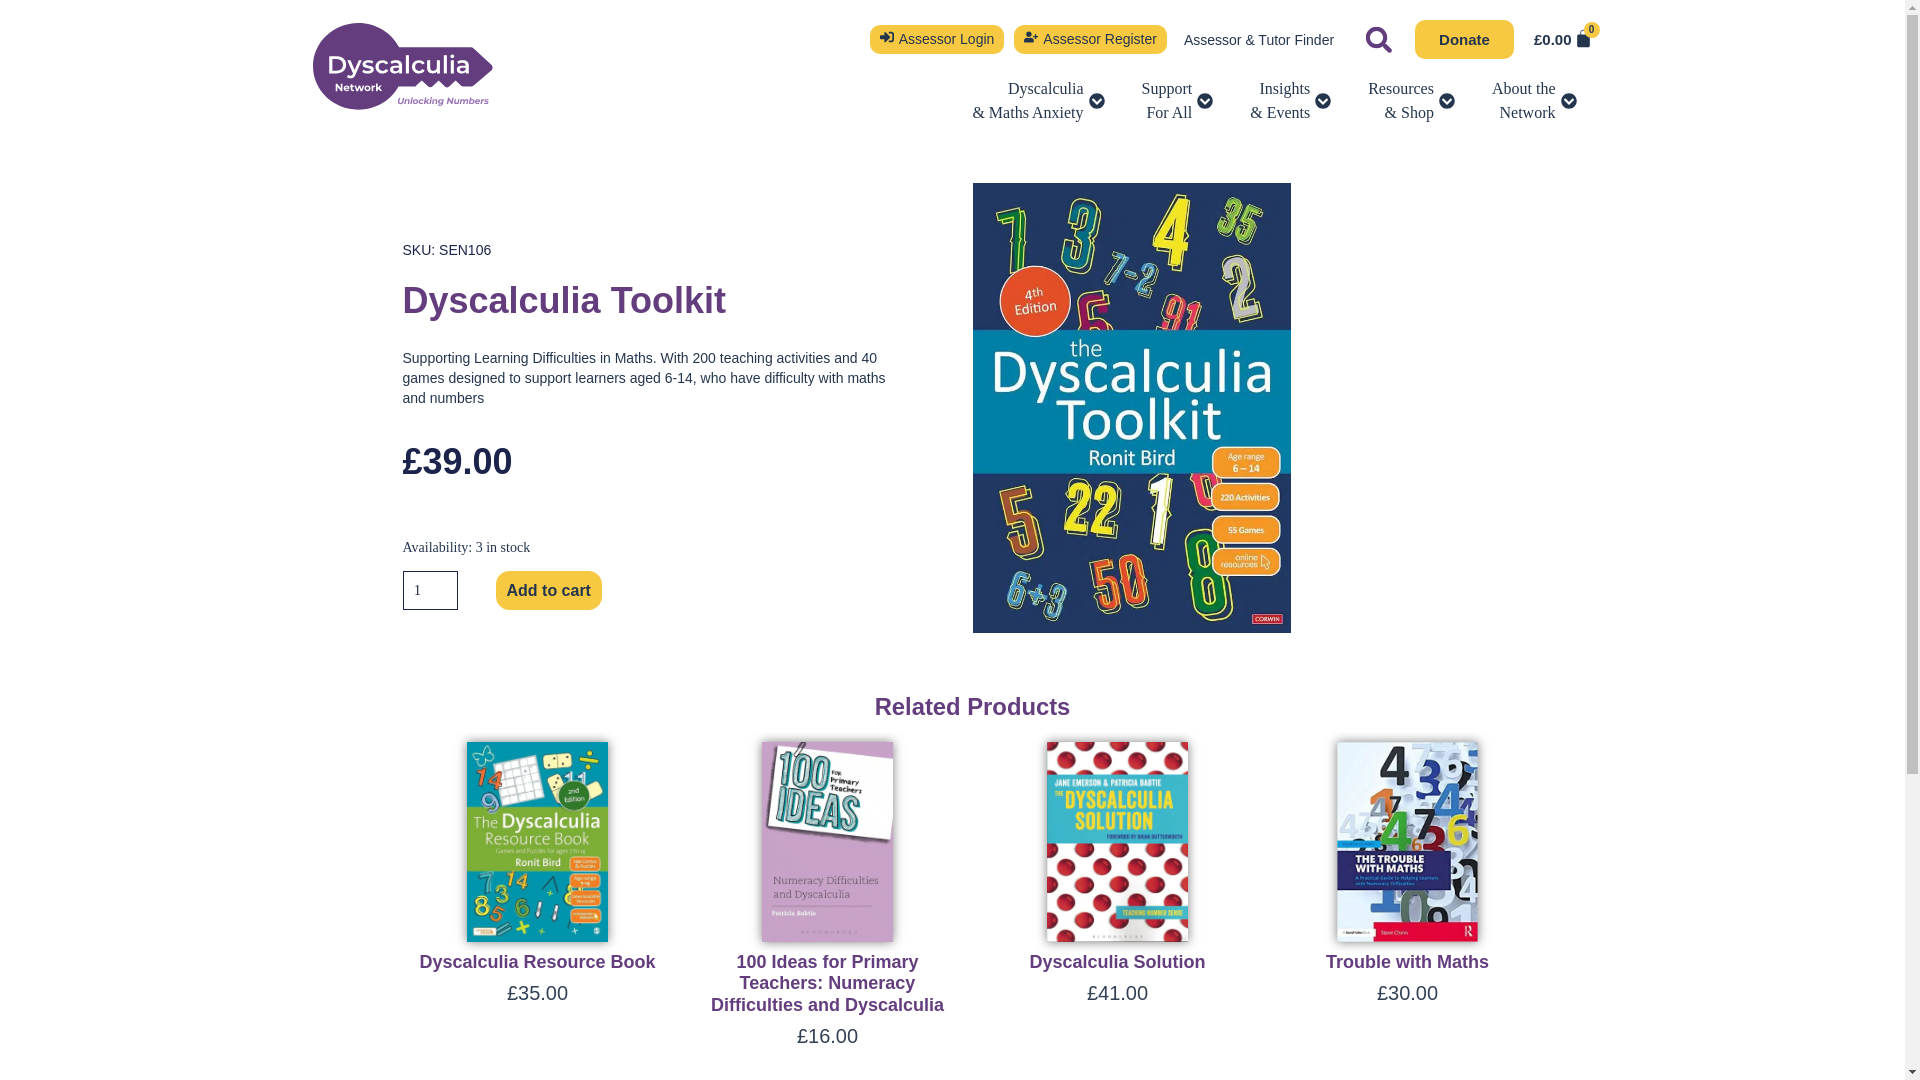 This screenshot has width=1920, height=1080. I want to click on 1, so click(428, 590).